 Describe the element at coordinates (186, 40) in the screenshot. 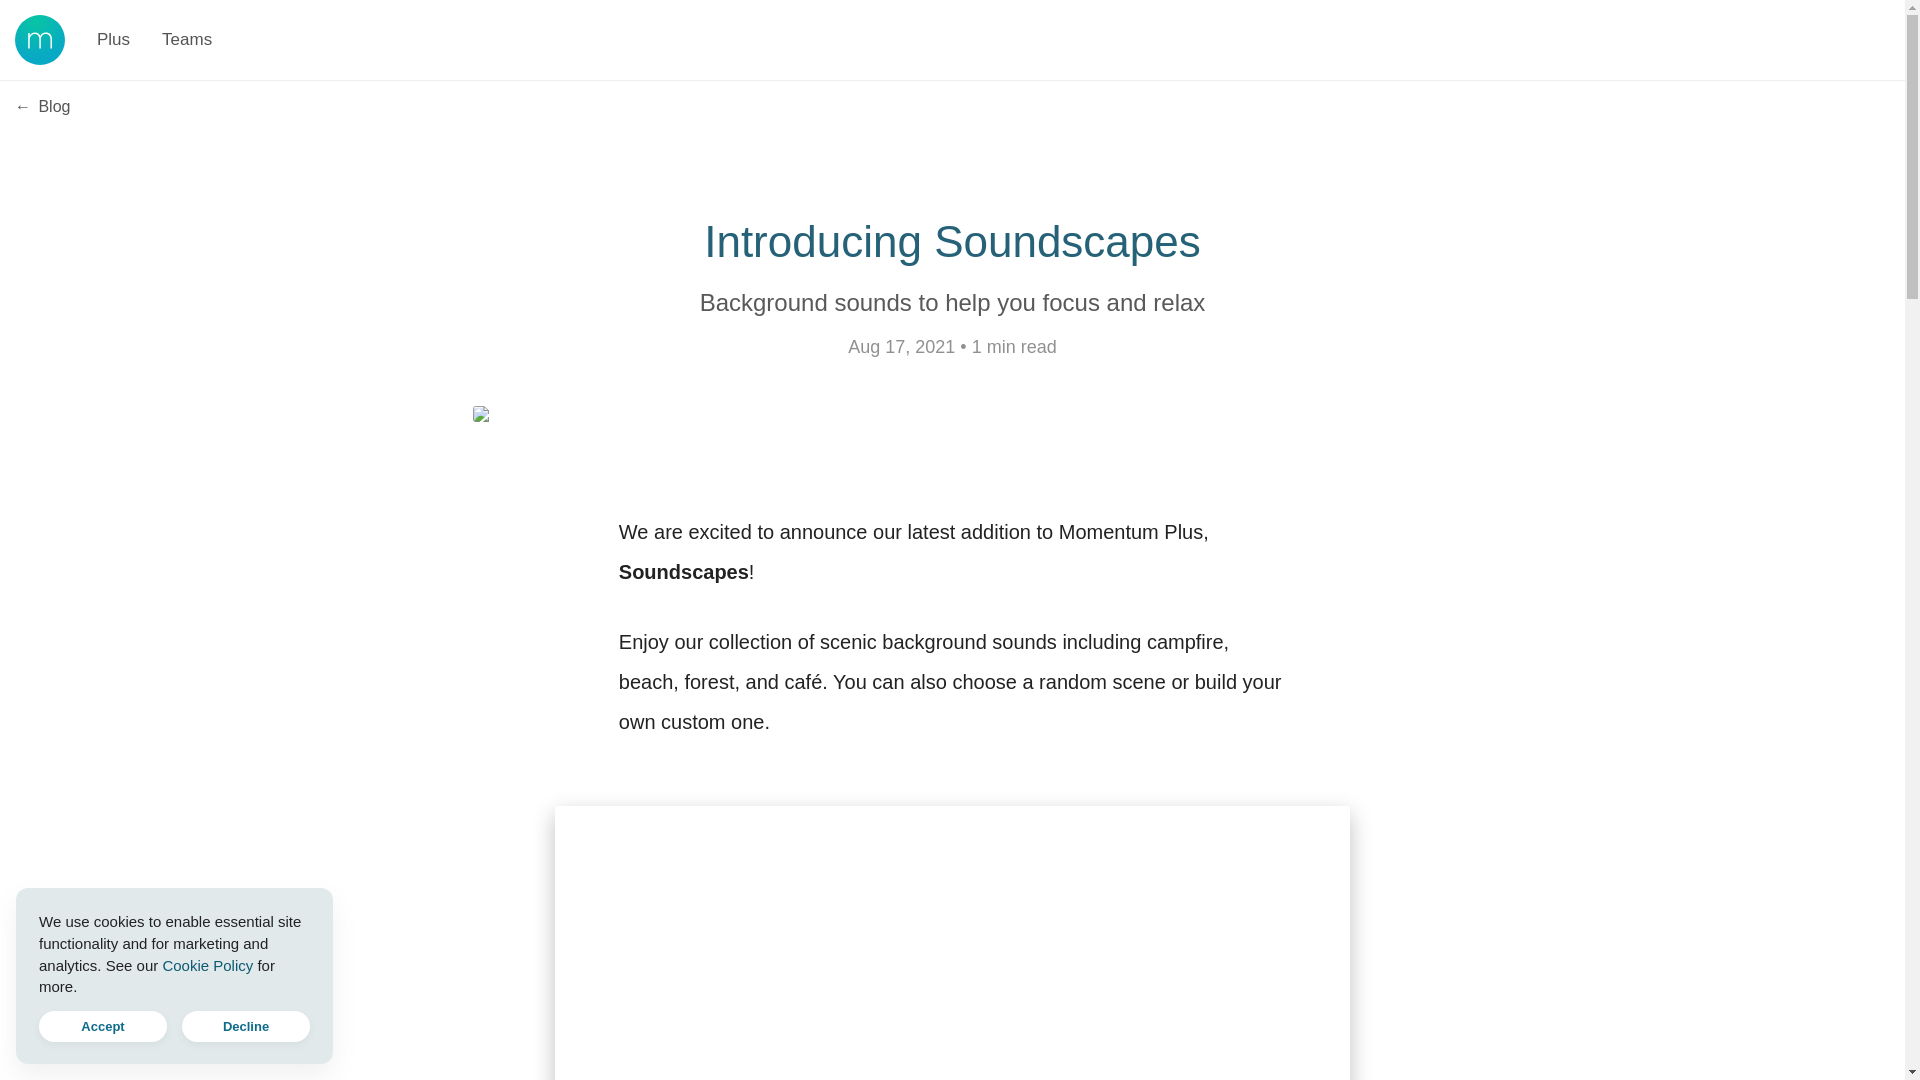

I see `Teams` at that location.